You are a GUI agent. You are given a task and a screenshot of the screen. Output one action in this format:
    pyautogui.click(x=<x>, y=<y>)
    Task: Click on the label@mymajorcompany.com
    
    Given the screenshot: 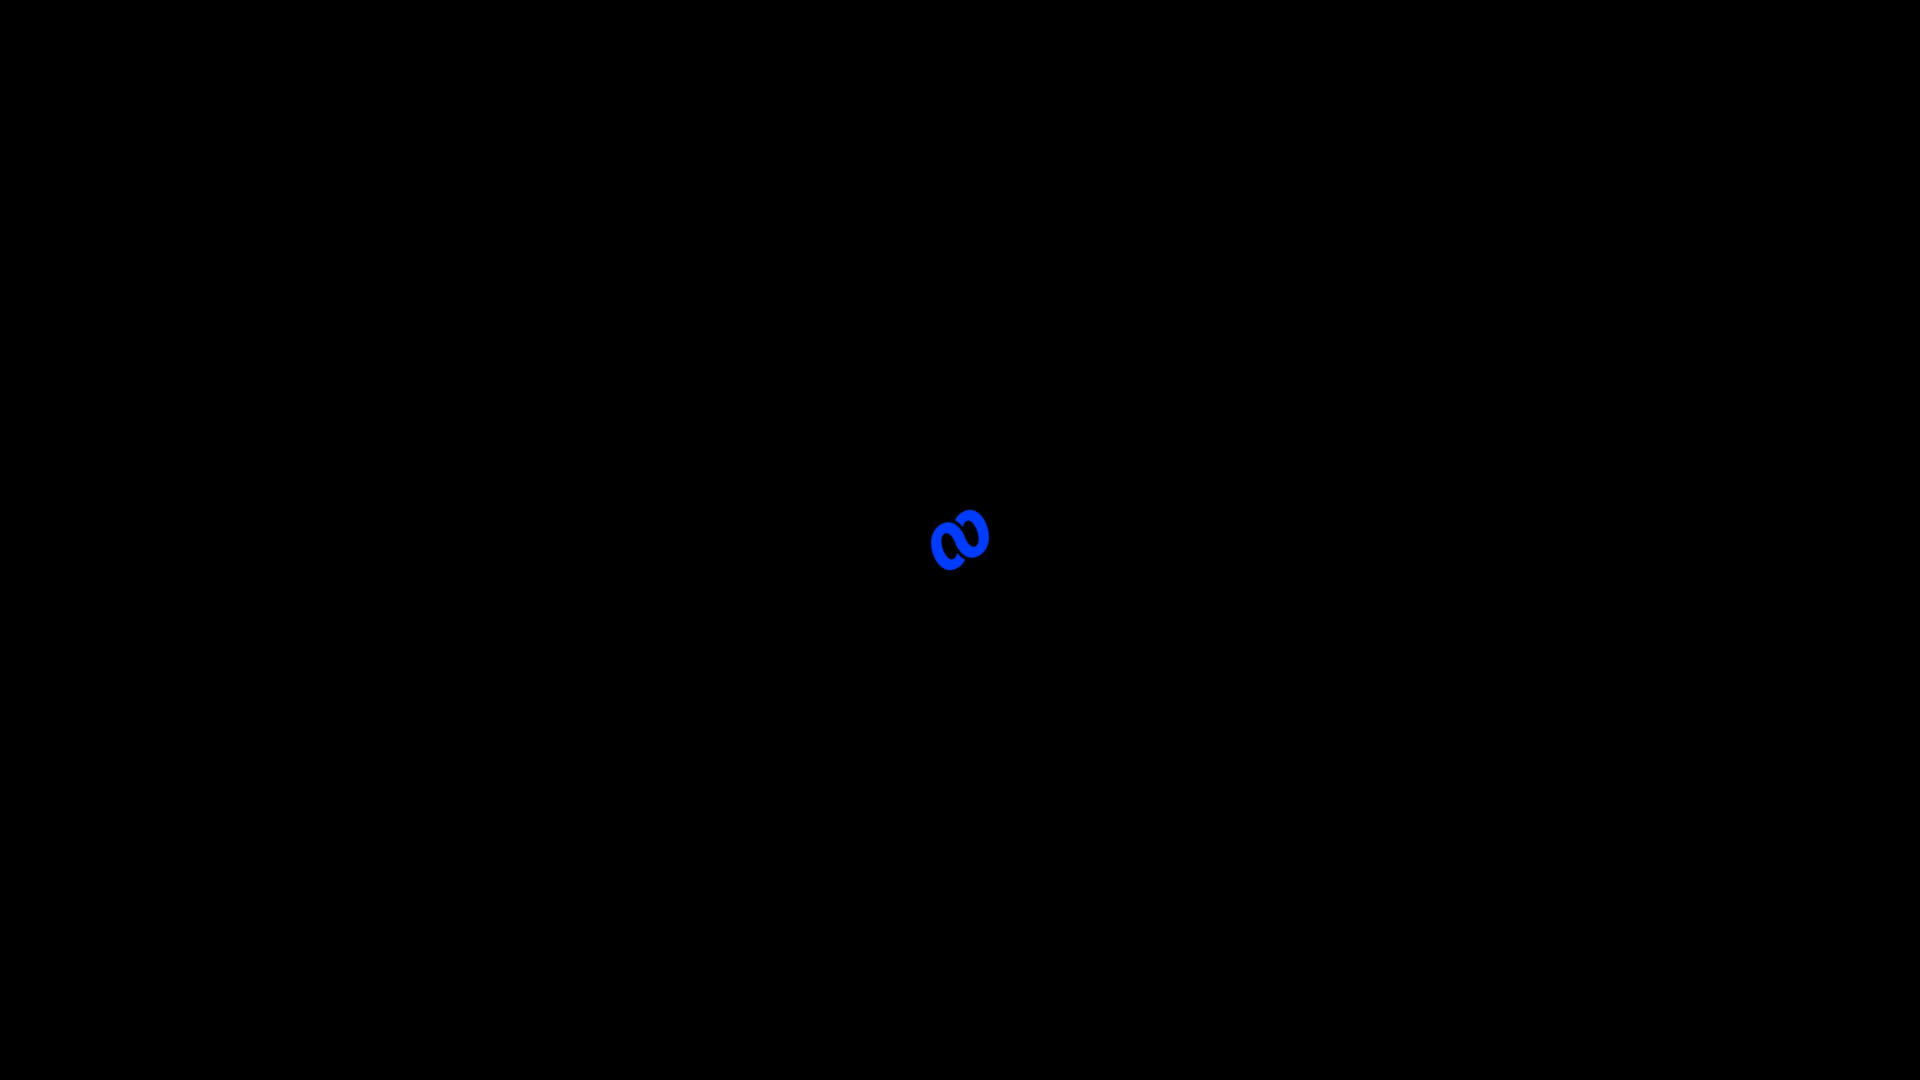 What is the action you would take?
    pyautogui.click(x=608, y=707)
    